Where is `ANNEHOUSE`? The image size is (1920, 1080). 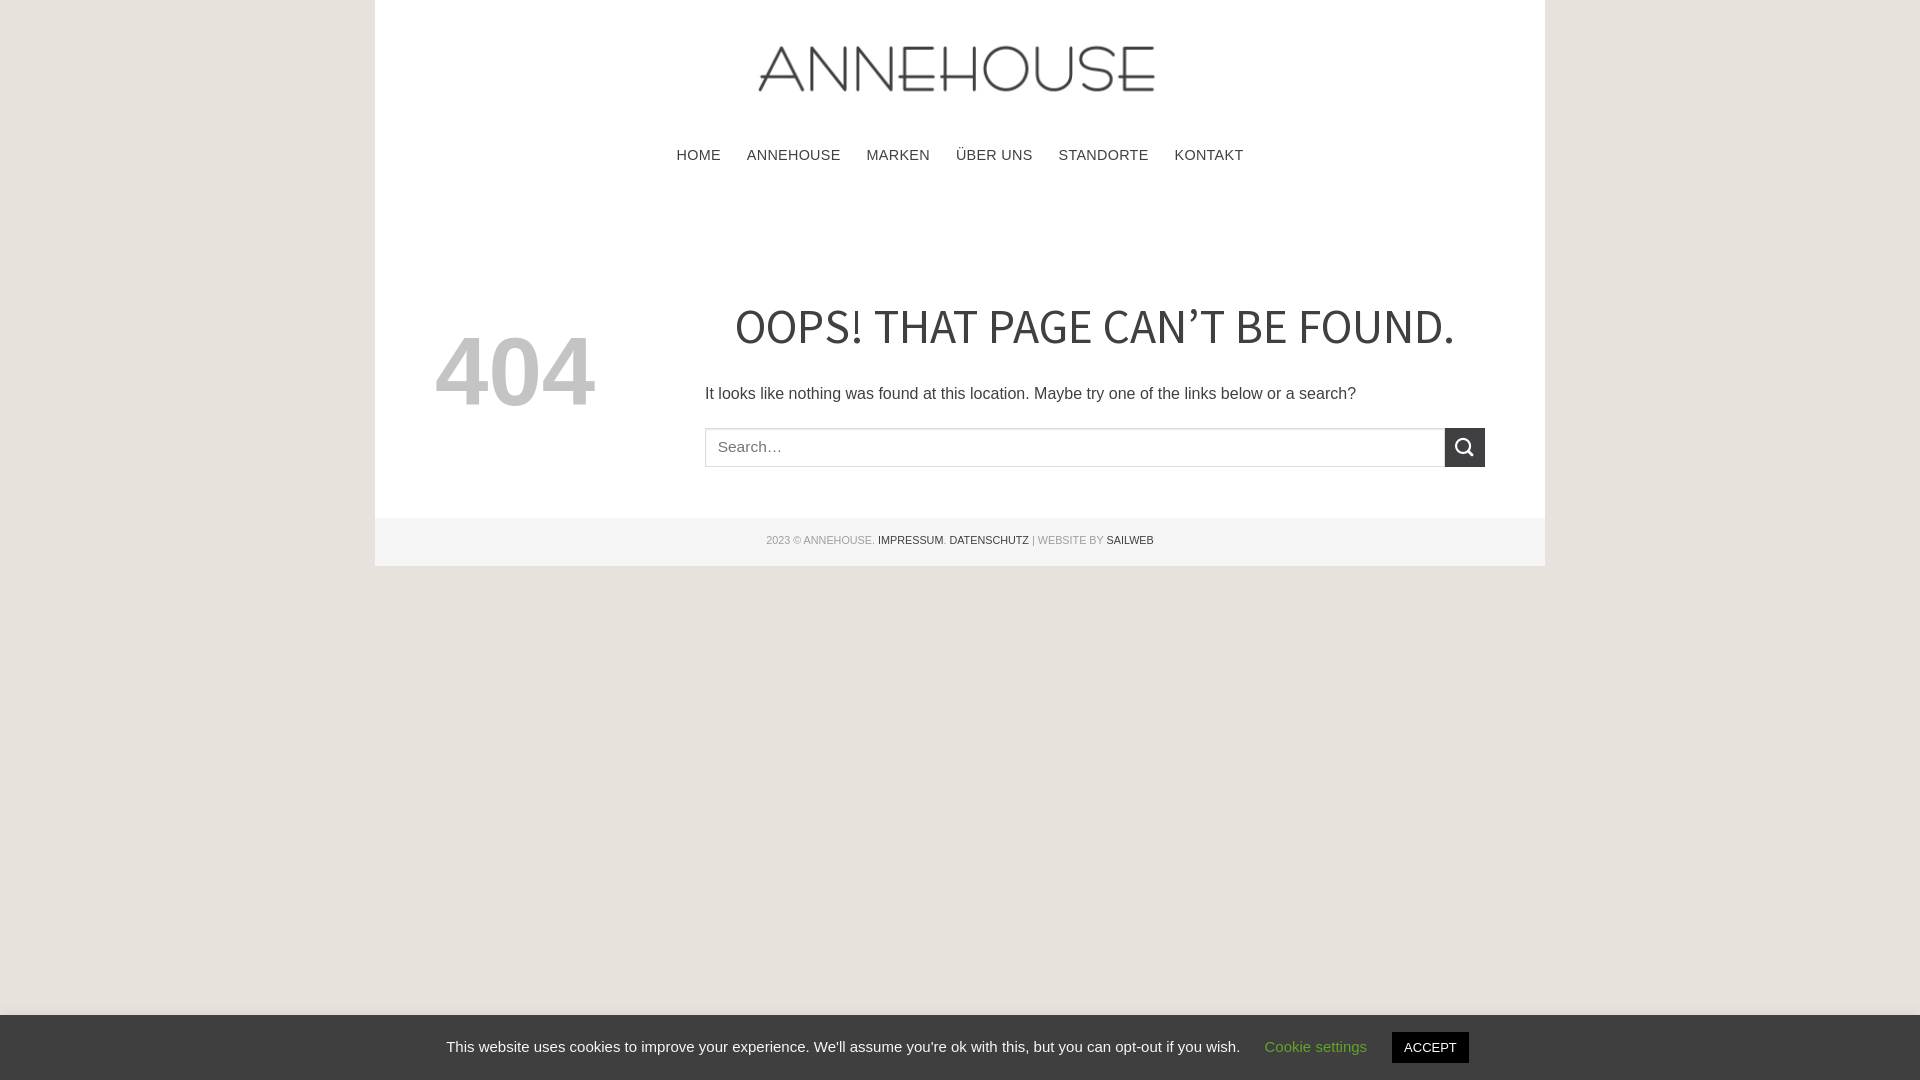
ANNEHOUSE is located at coordinates (794, 156).